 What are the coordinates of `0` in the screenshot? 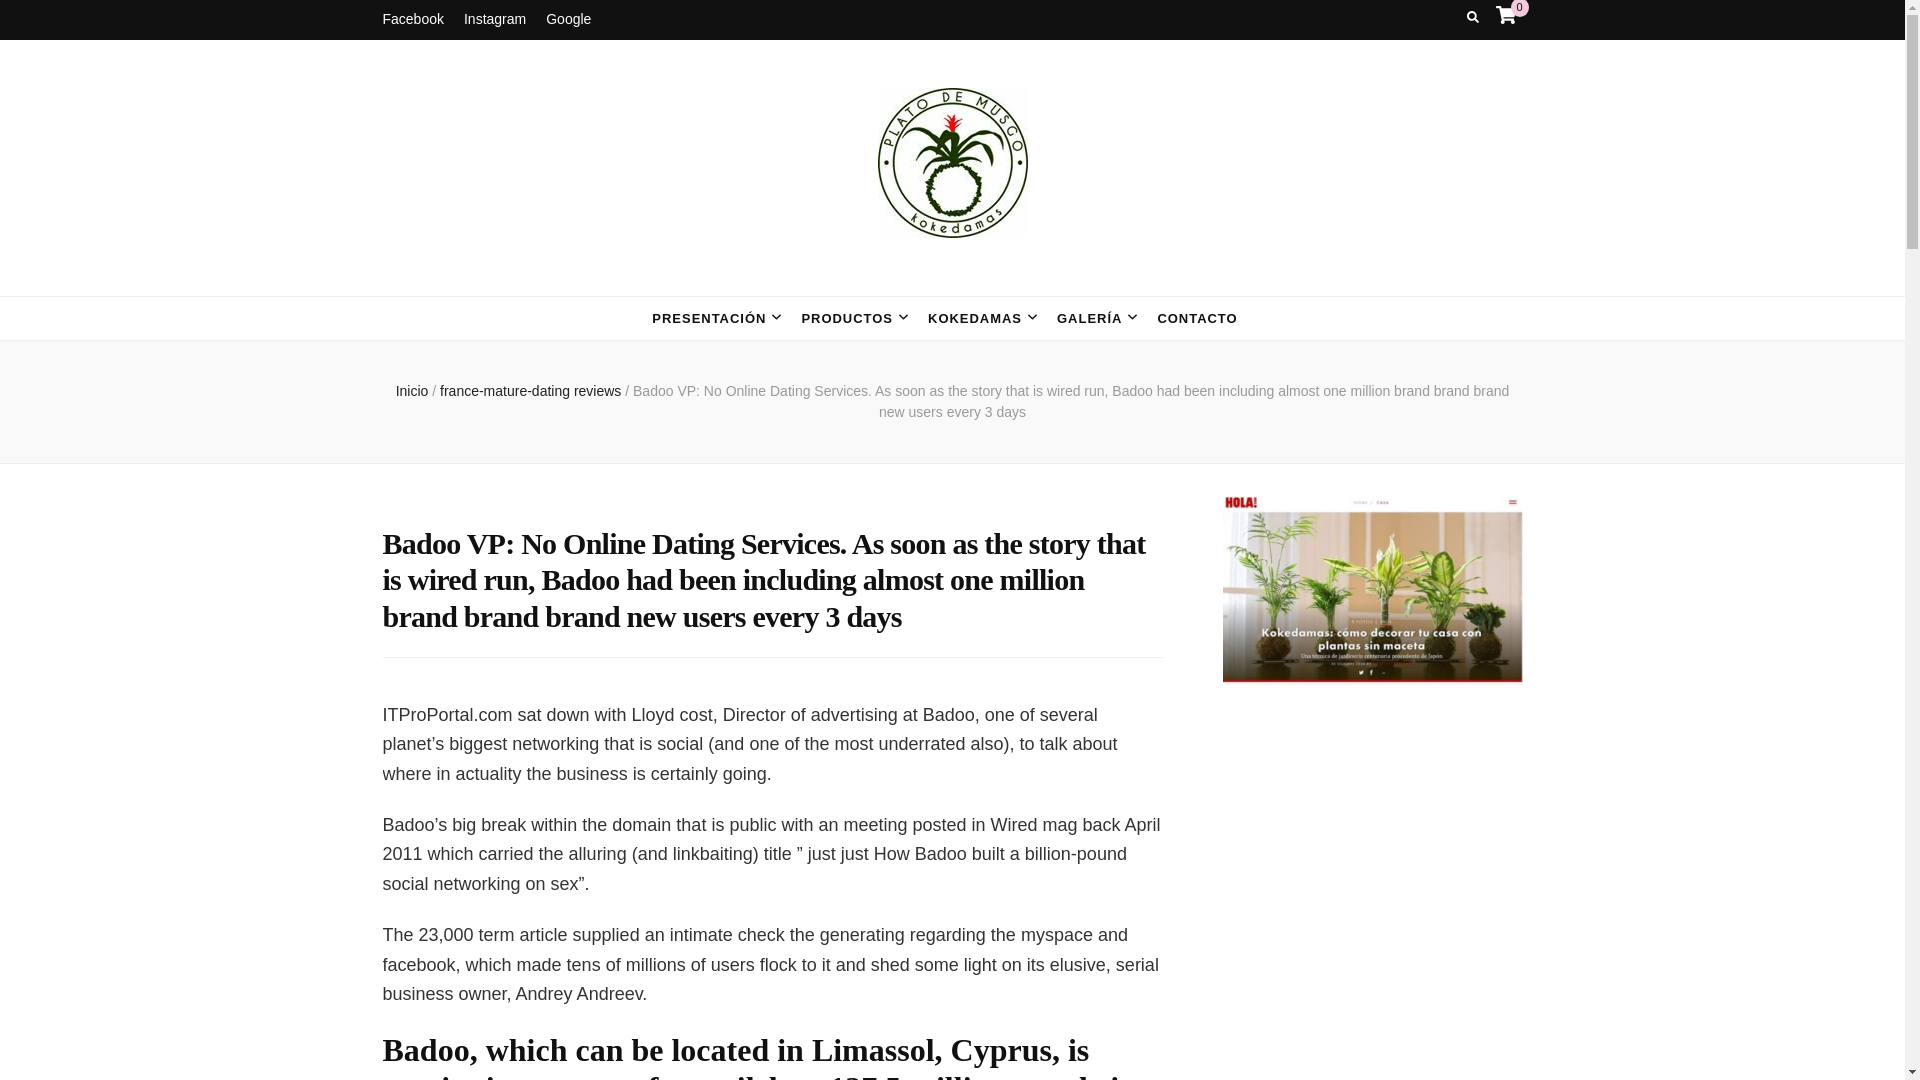 It's located at (1506, 14).